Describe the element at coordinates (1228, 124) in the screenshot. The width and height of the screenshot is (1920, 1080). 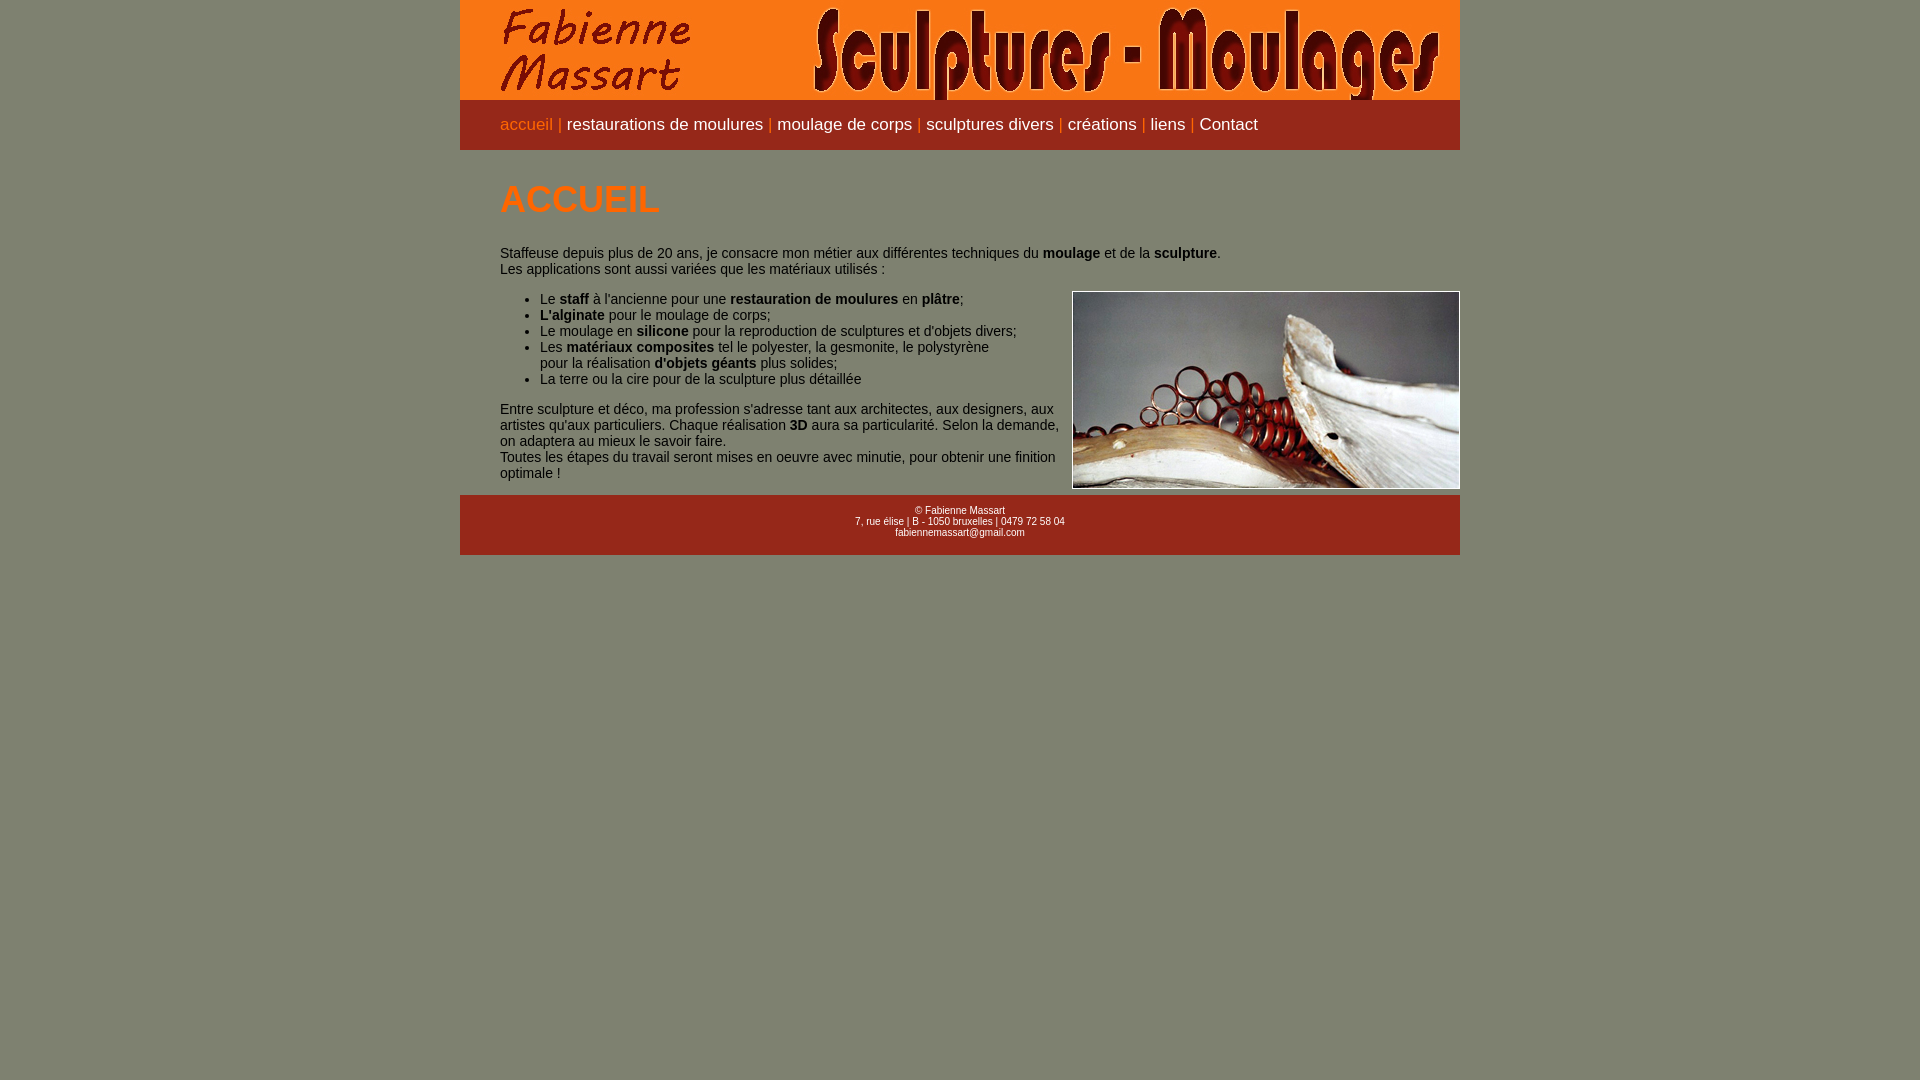
I see `Contact` at that location.